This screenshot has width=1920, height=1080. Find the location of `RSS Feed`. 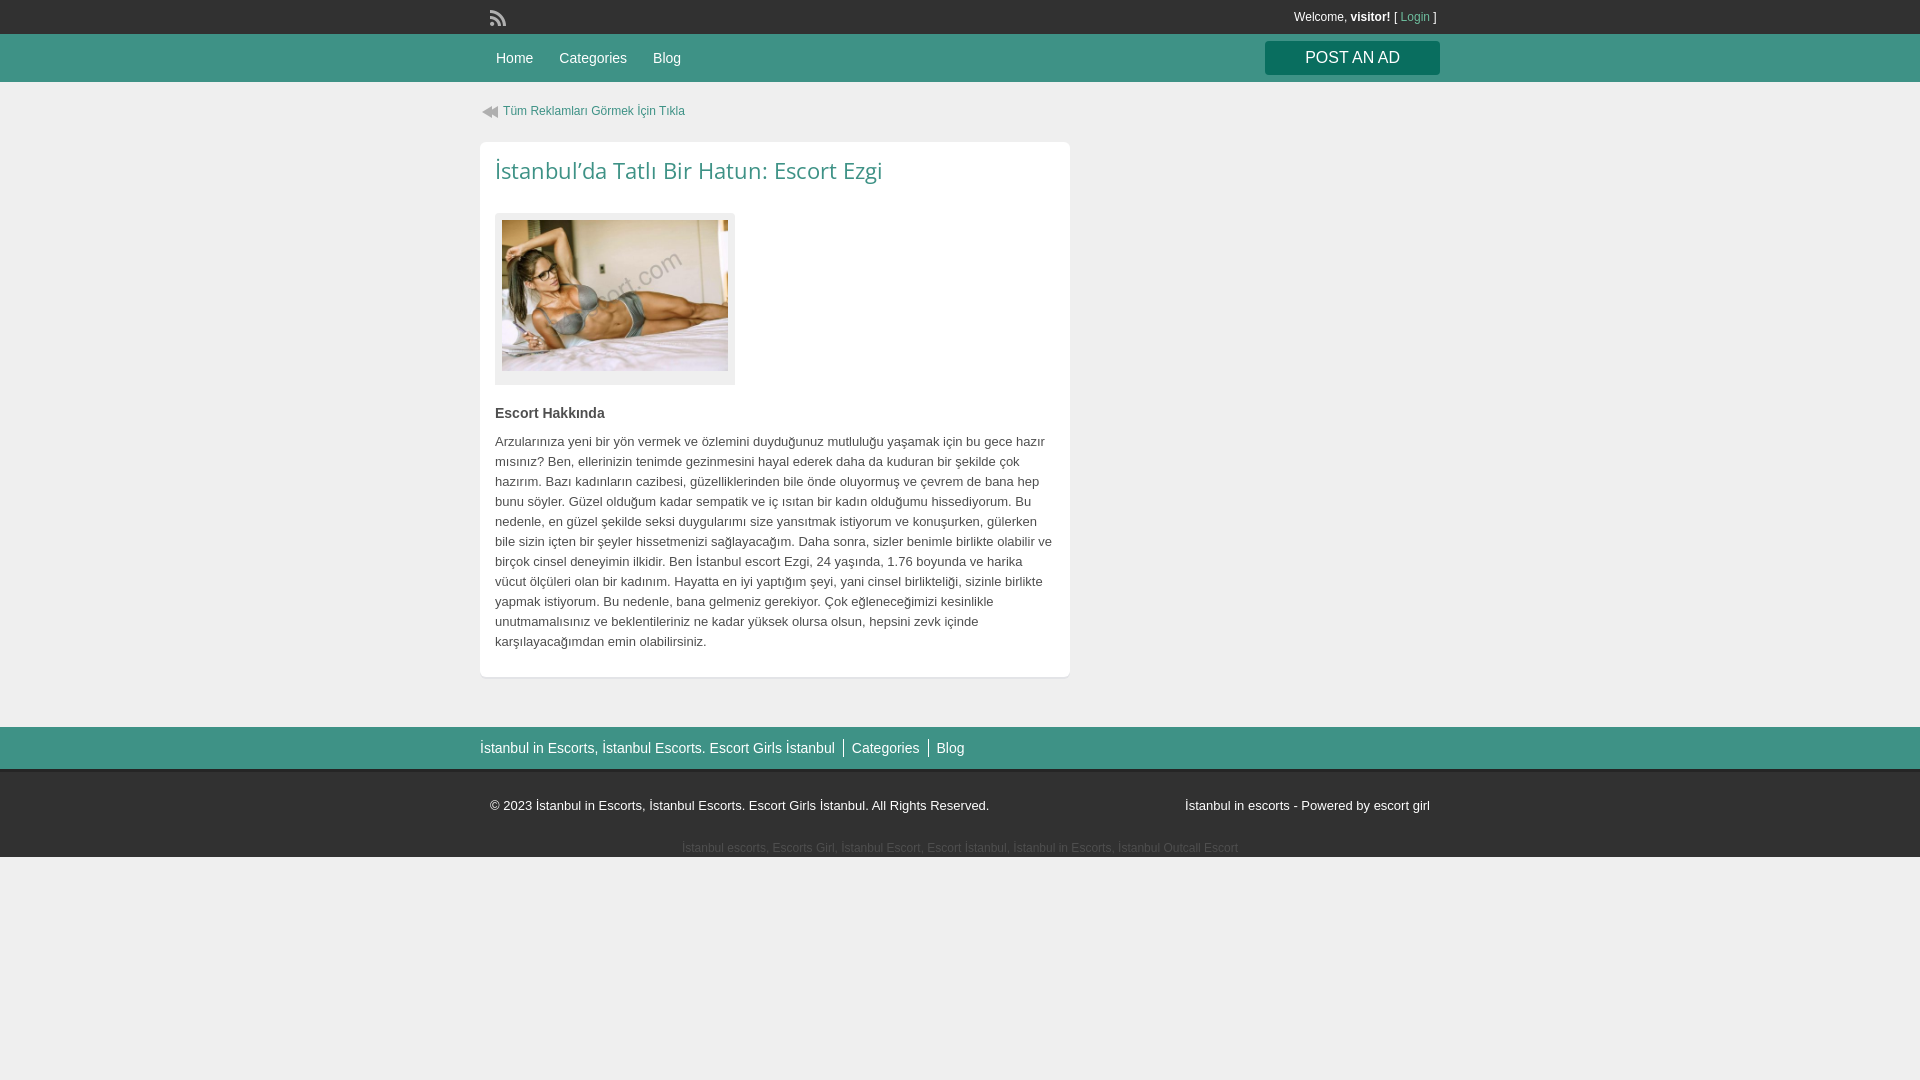

RSS Feed is located at coordinates (496, 16).